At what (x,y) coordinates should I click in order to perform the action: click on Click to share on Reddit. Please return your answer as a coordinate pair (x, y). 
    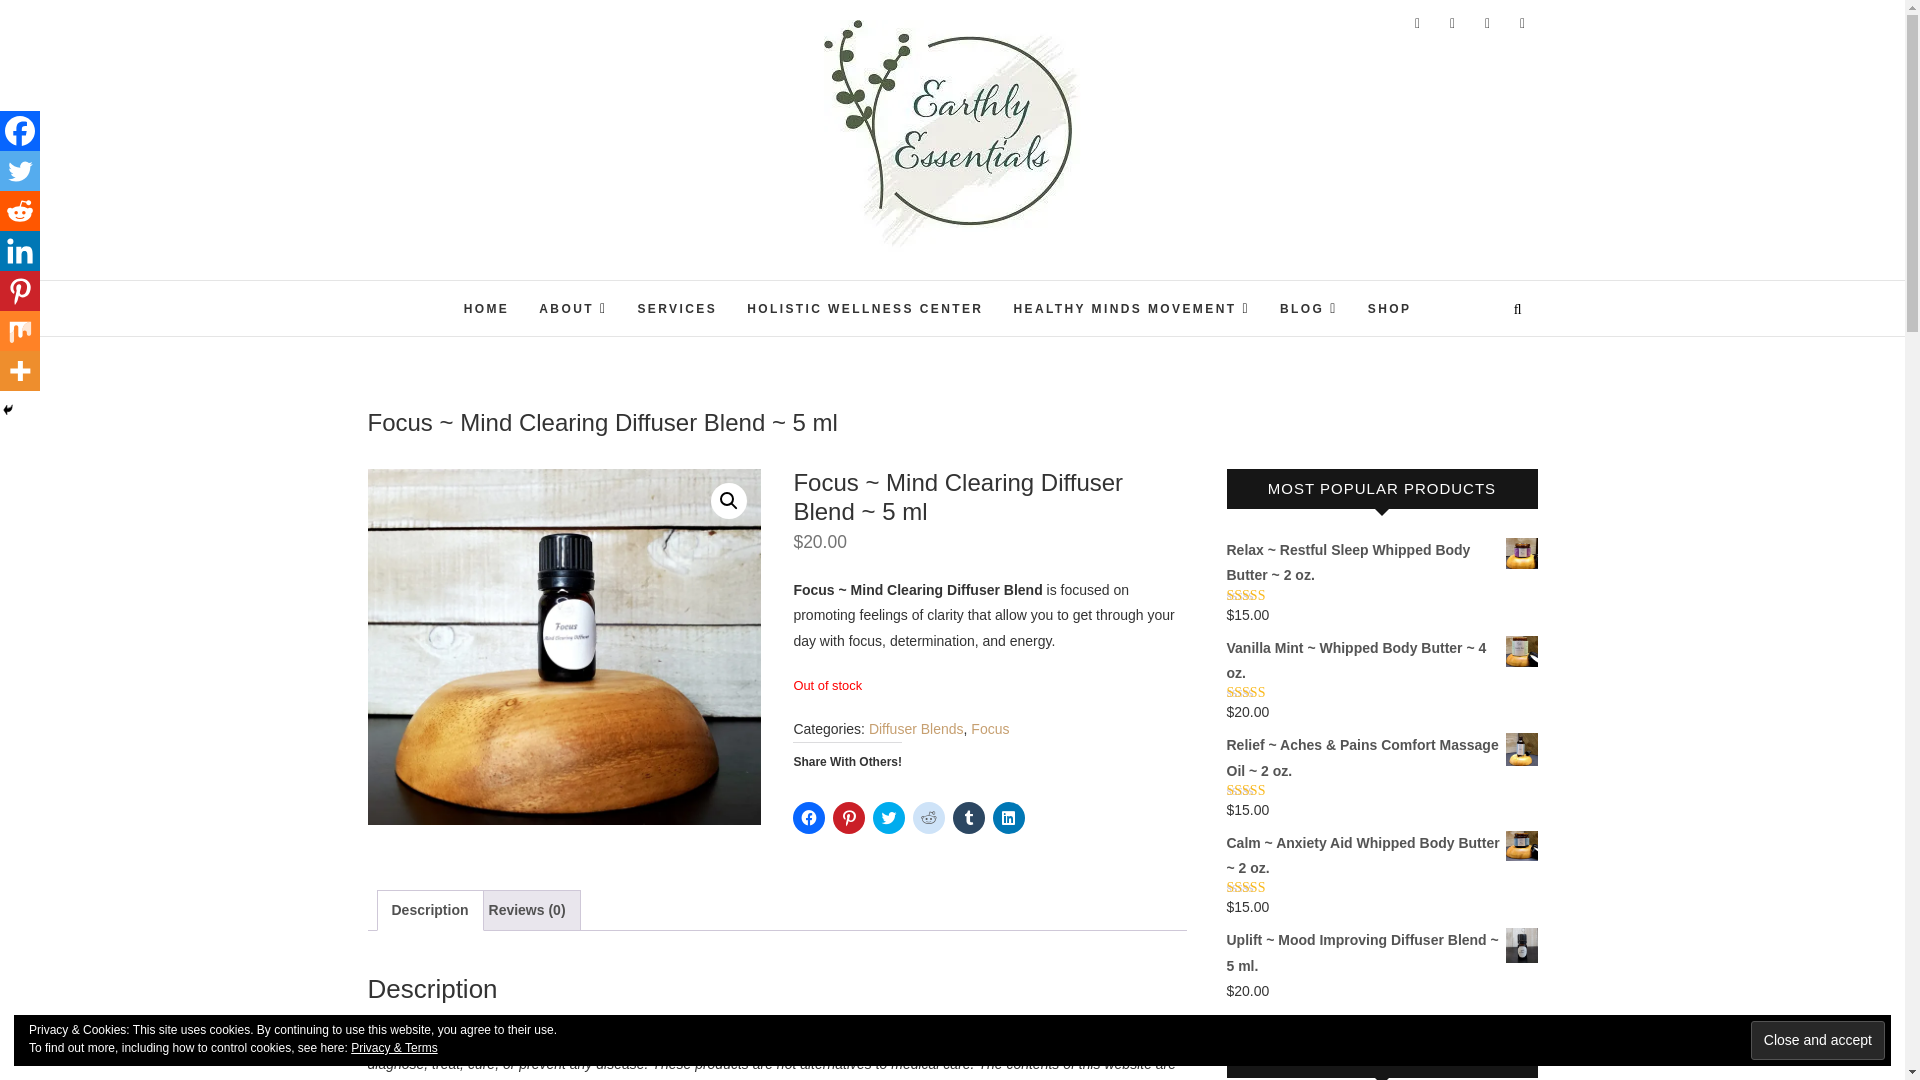
    Looking at the image, I should click on (928, 818).